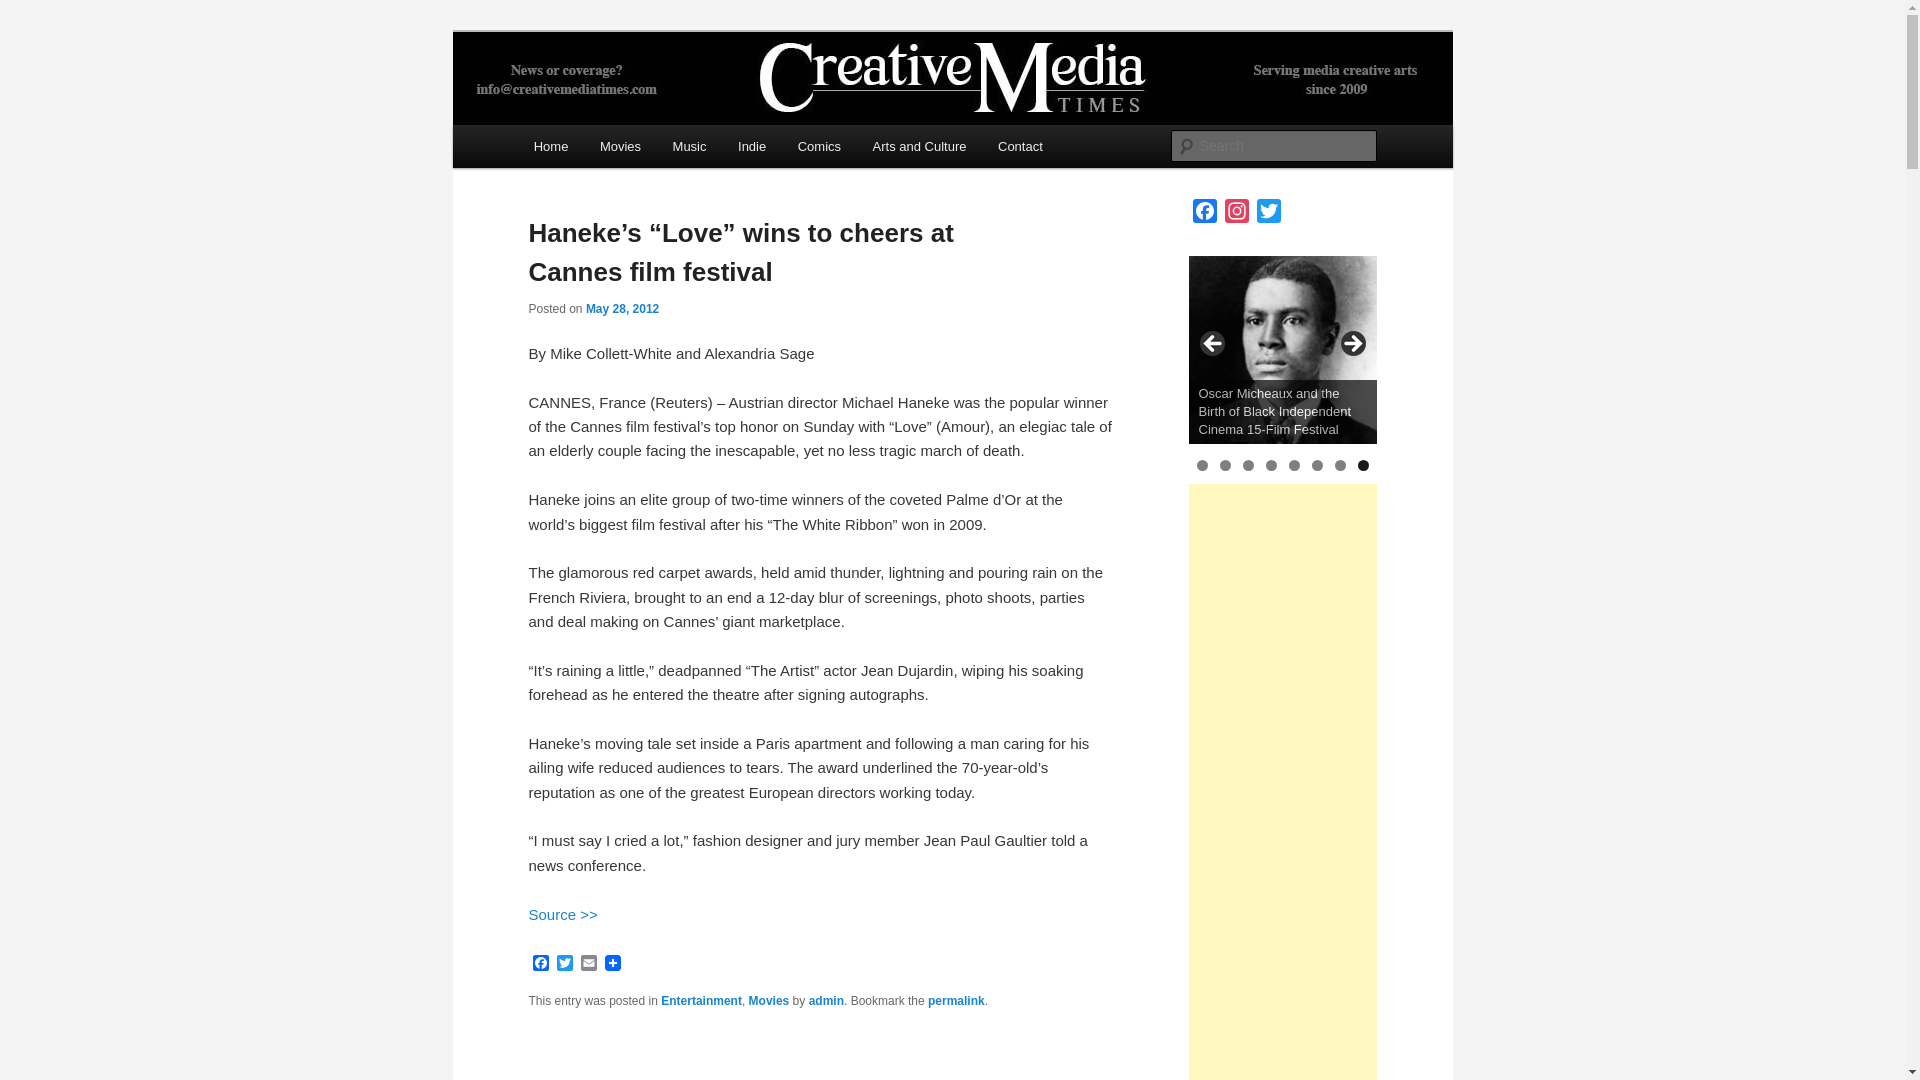 This screenshot has width=1920, height=1080. Describe the element at coordinates (918, 146) in the screenshot. I see `Arts and Culture` at that location.